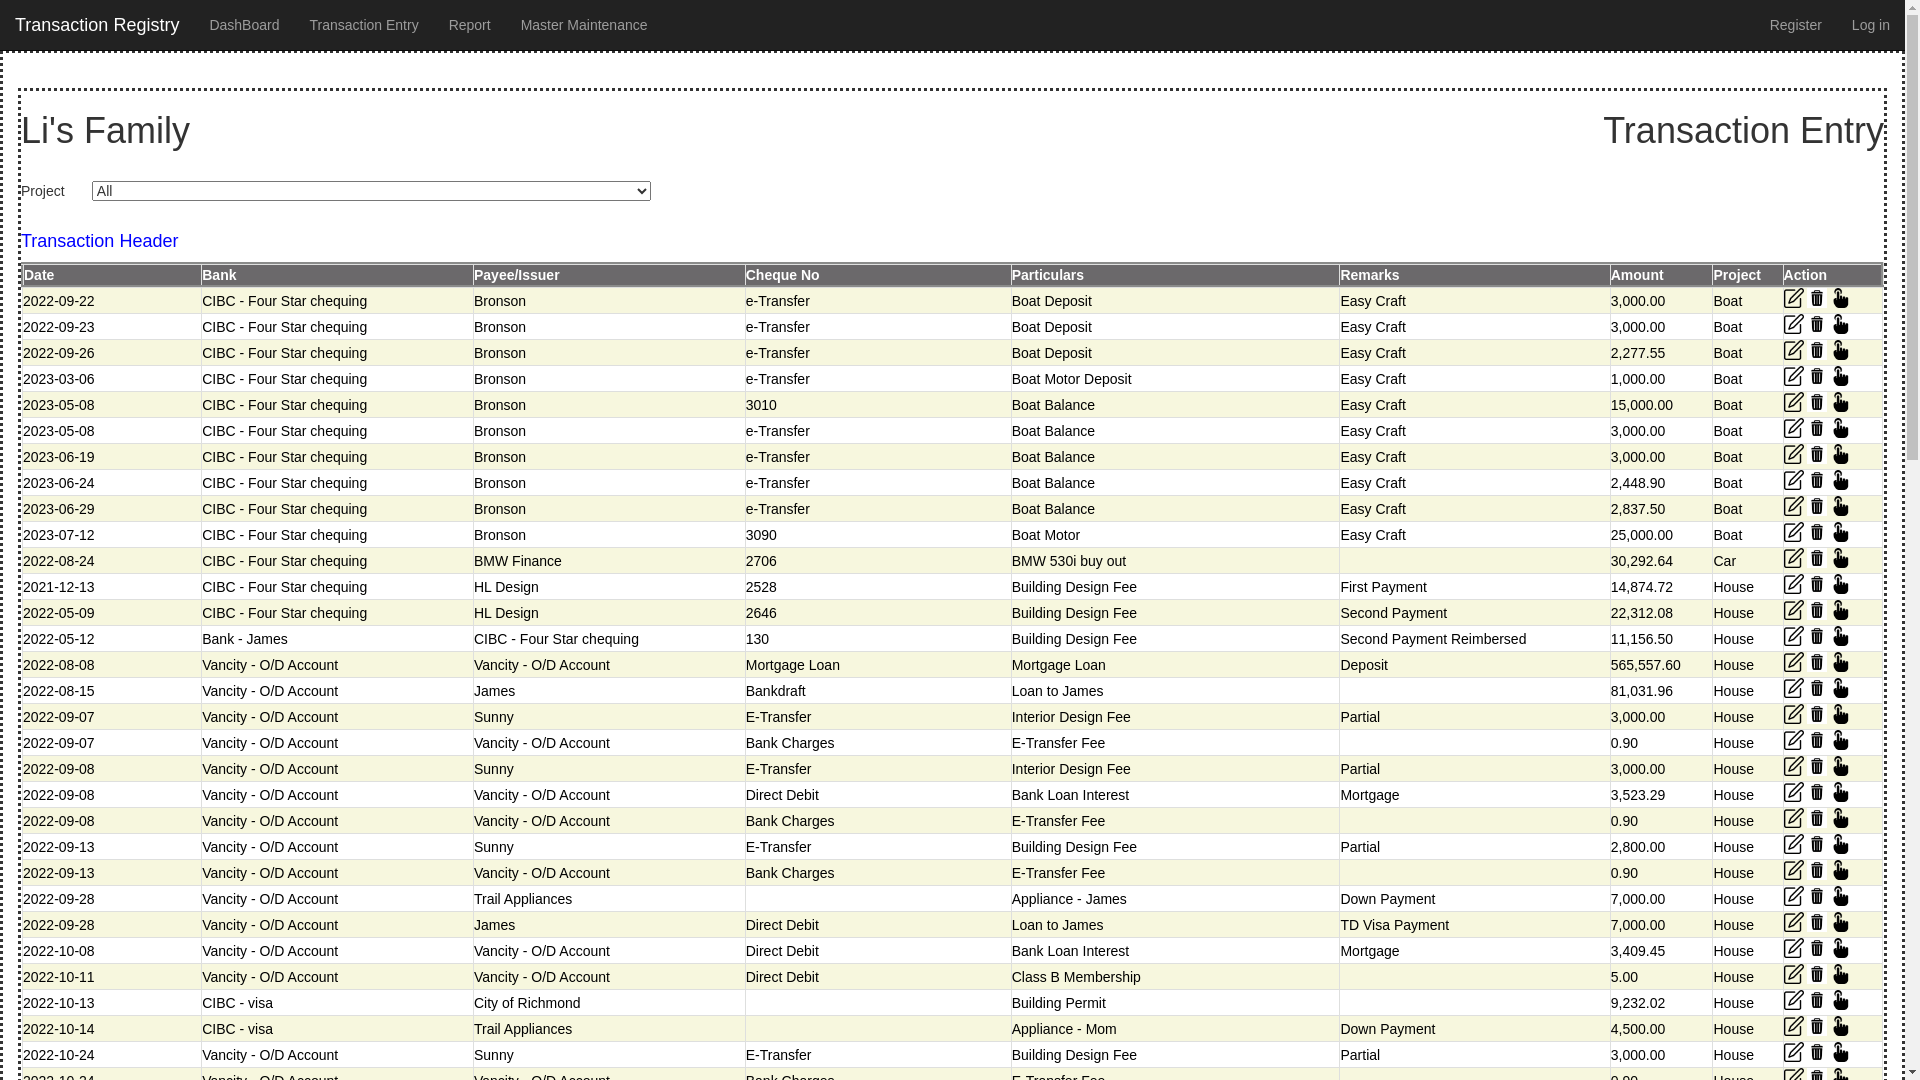 The image size is (1920, 1080). Describe the element at coordinates (1794, 610) in the screenshot. I see `Edit` at that location.